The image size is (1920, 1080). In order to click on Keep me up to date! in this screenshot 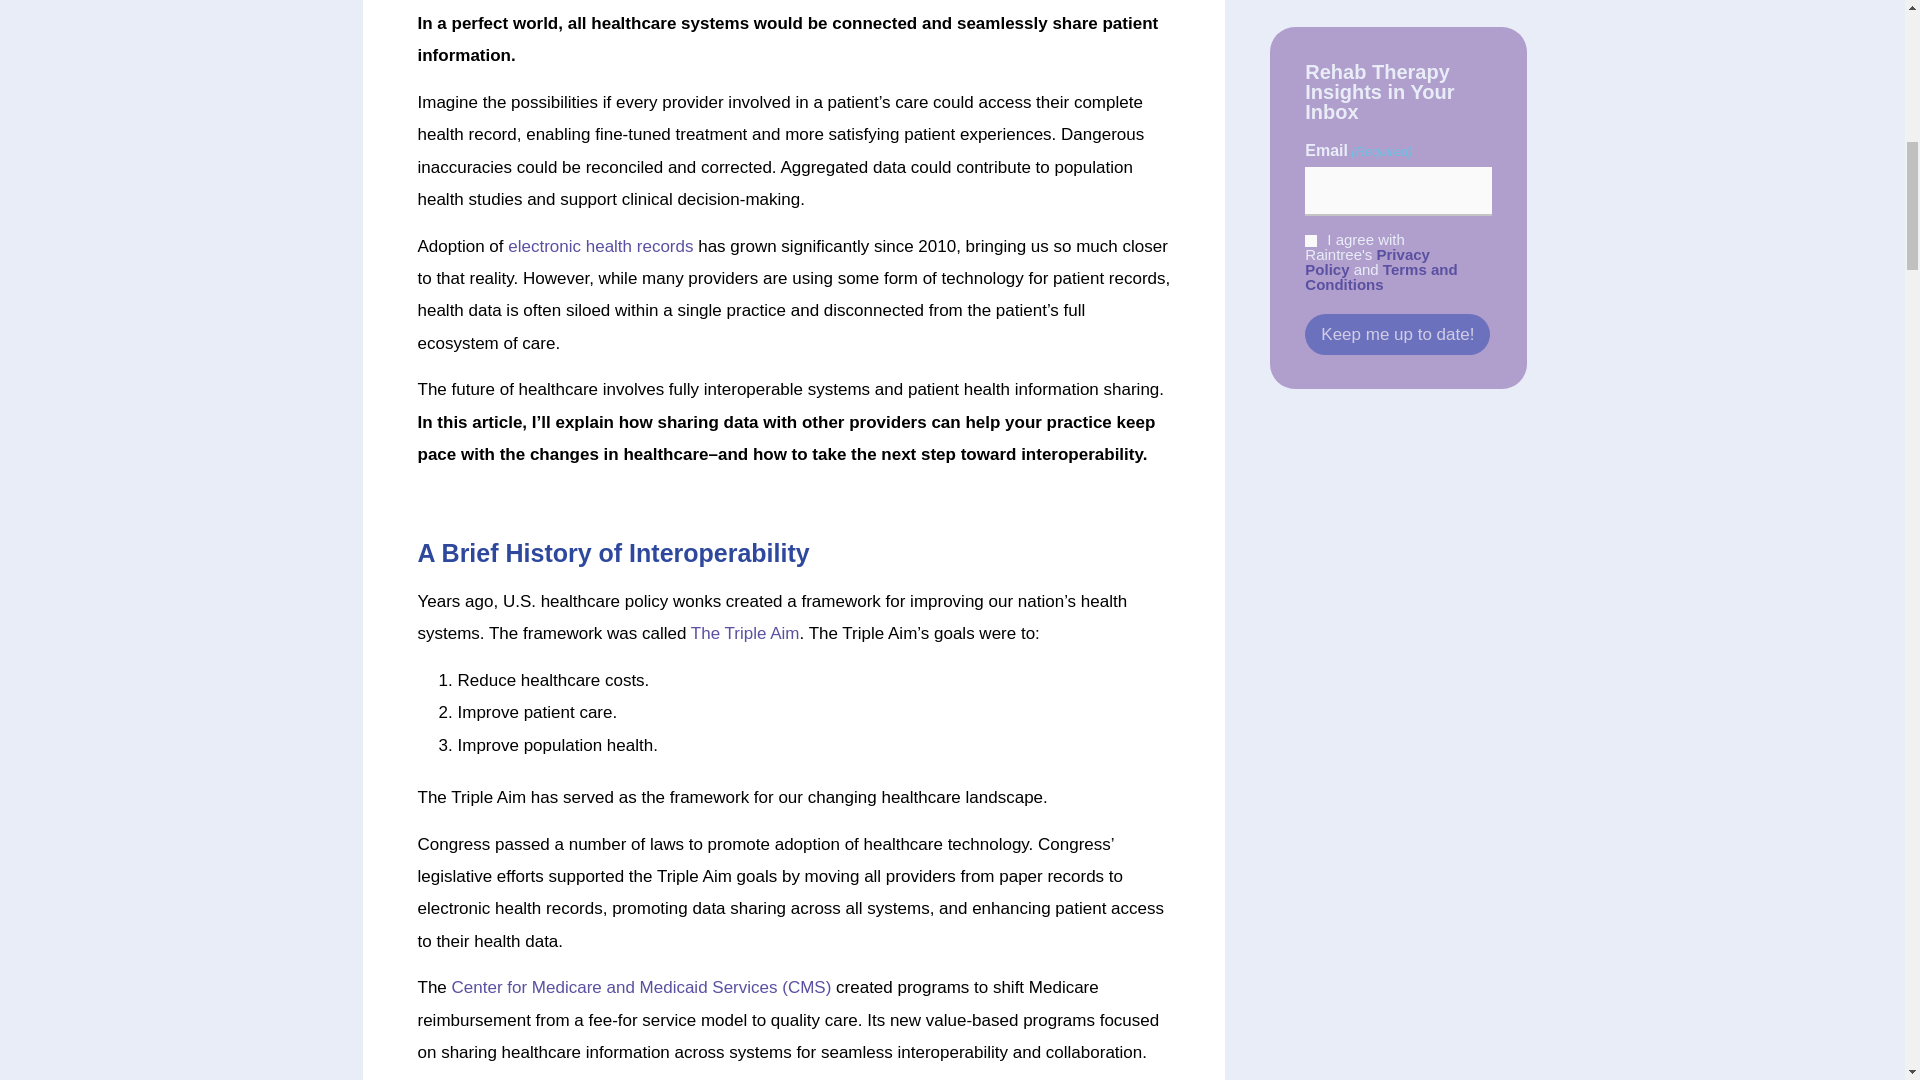, I will do `click(1397, 335)`.